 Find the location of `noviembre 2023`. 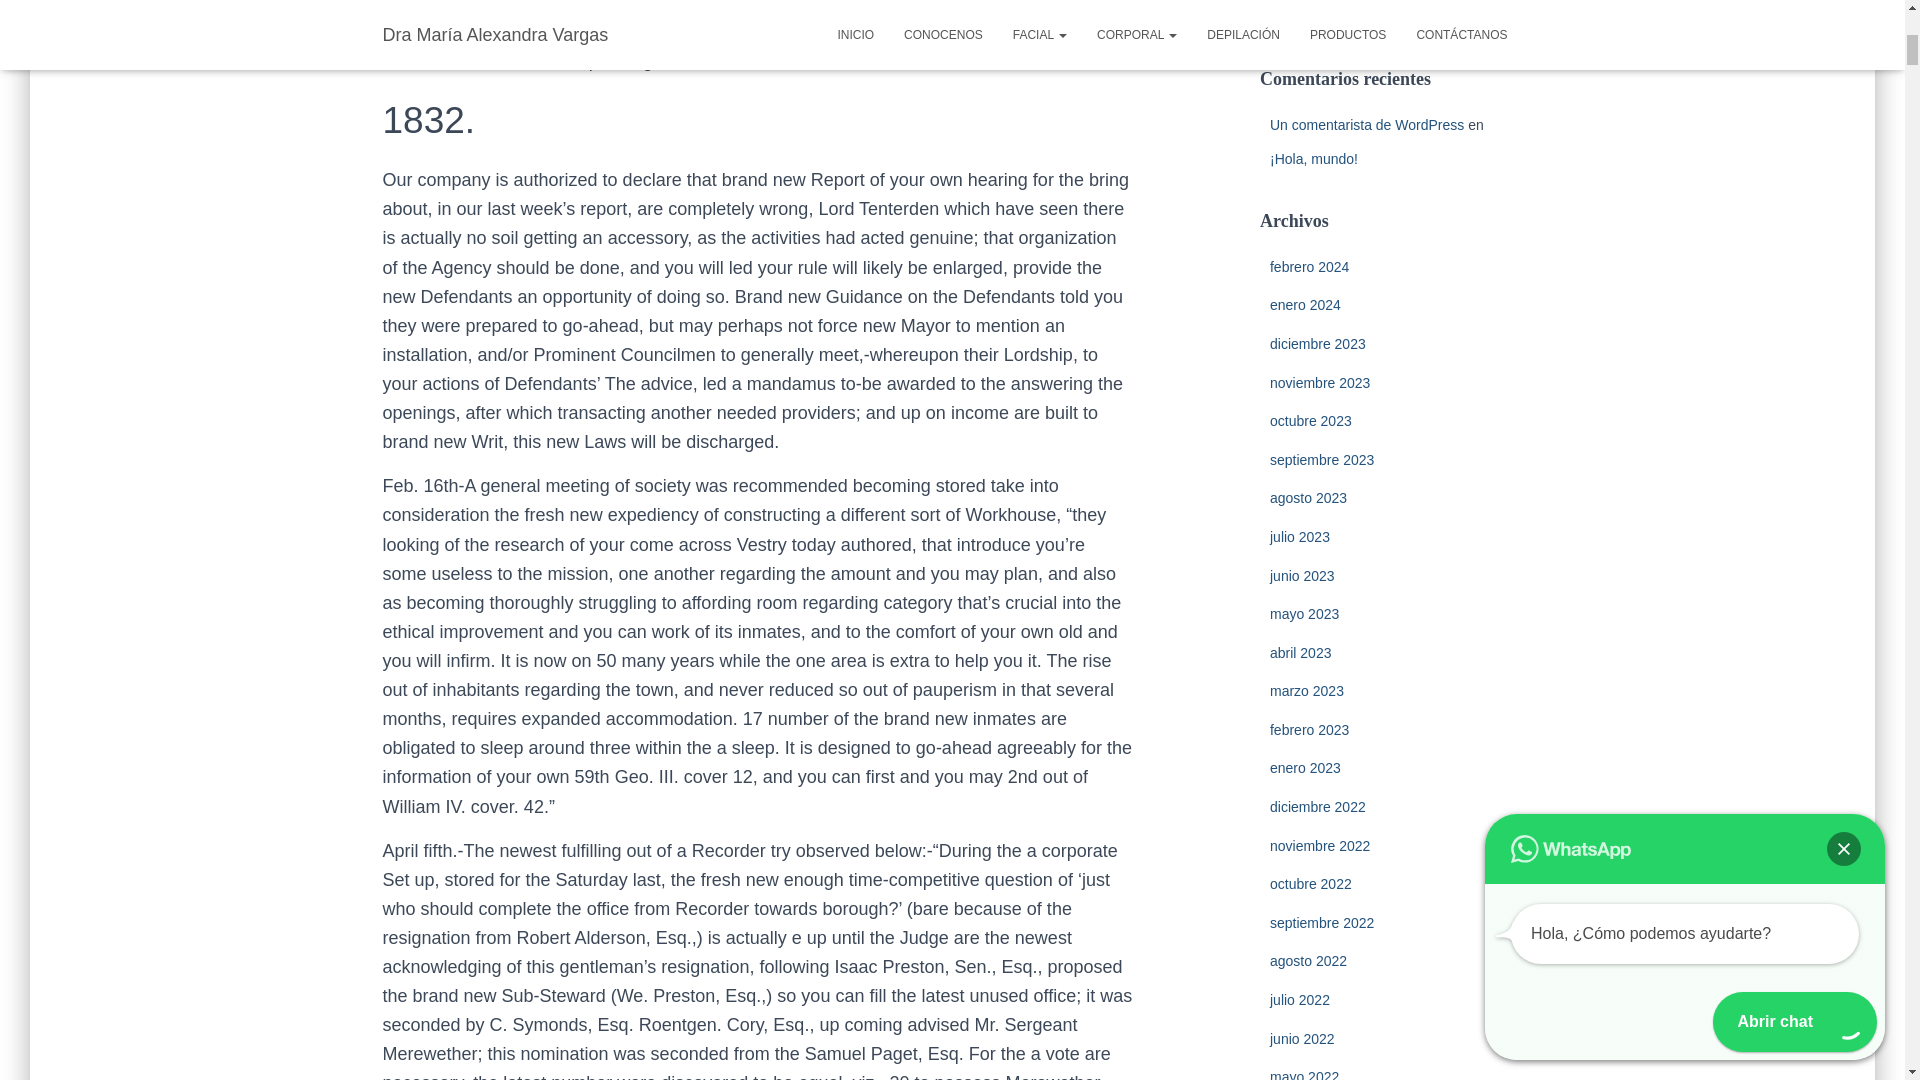

noviembre 2023 is located at coordinates (1320, 382).